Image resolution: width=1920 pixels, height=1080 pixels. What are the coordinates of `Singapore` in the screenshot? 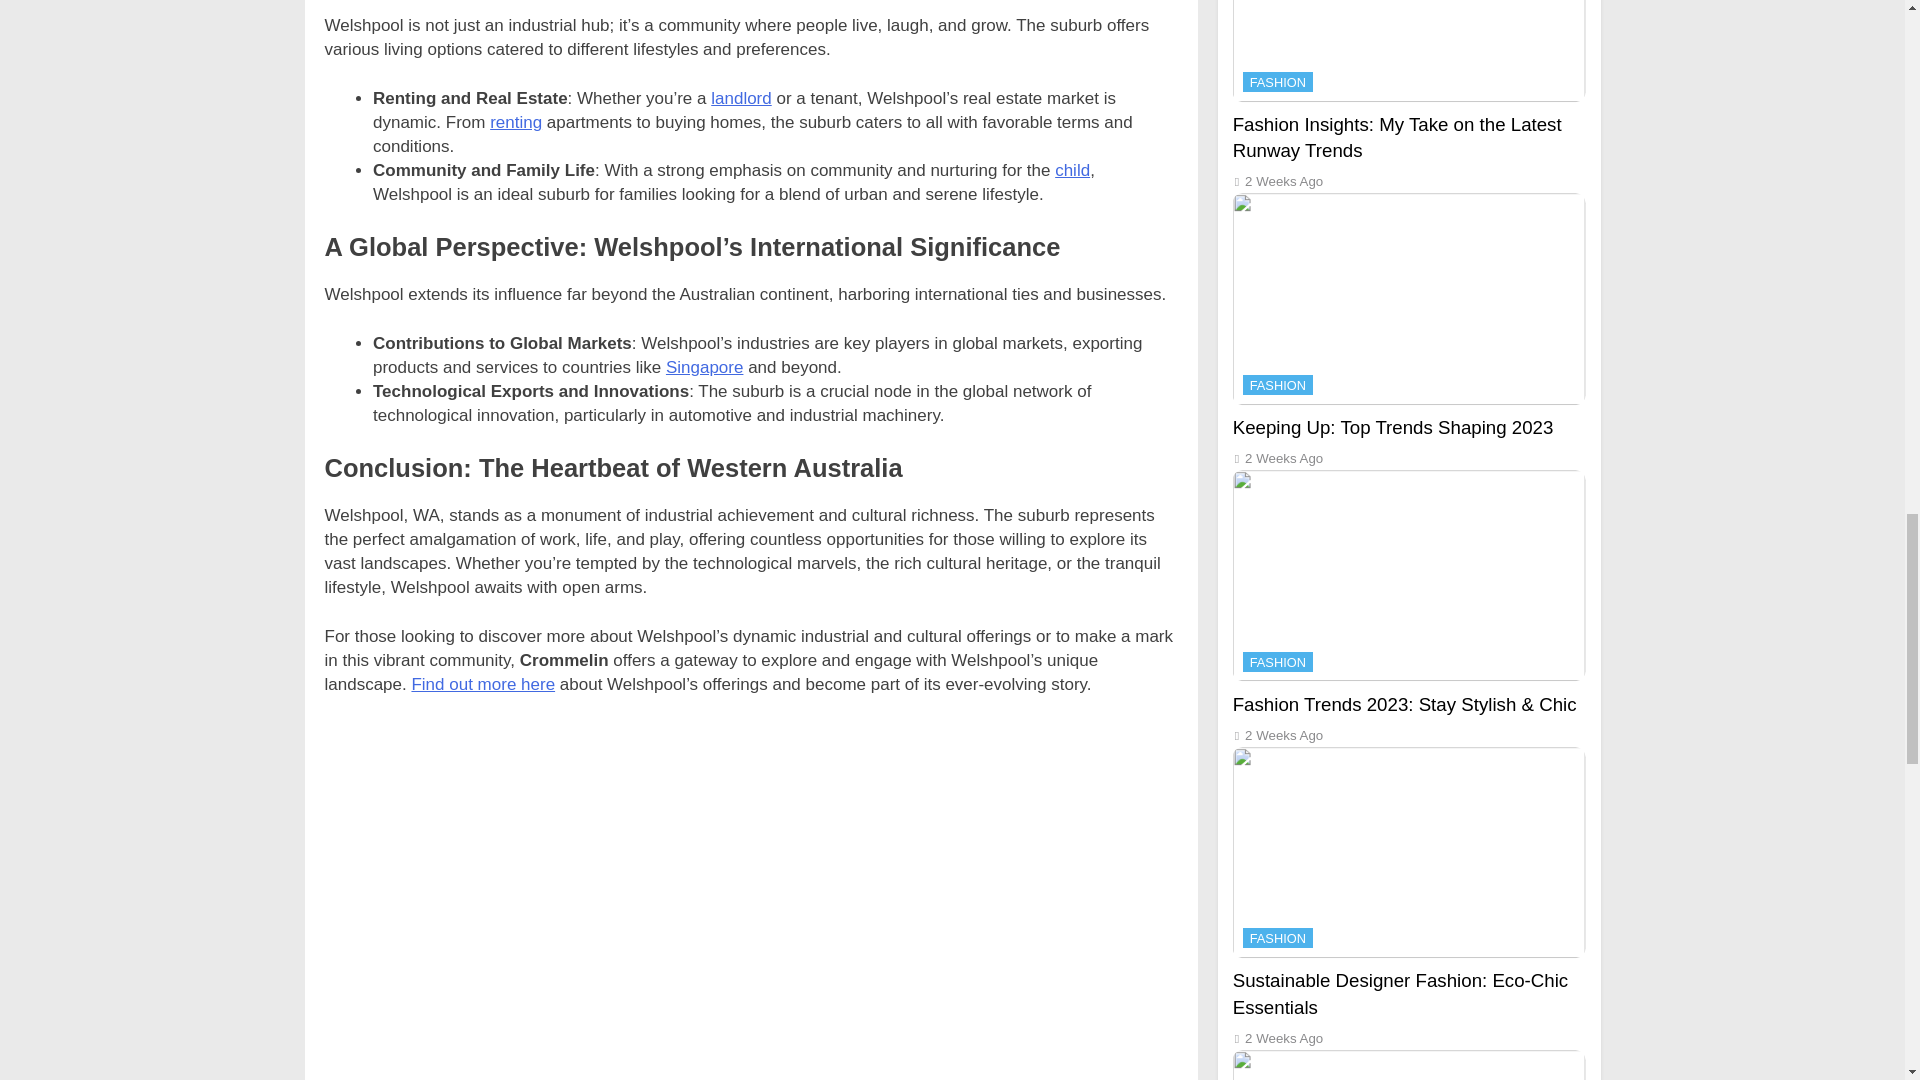 It's located at (705, 366).